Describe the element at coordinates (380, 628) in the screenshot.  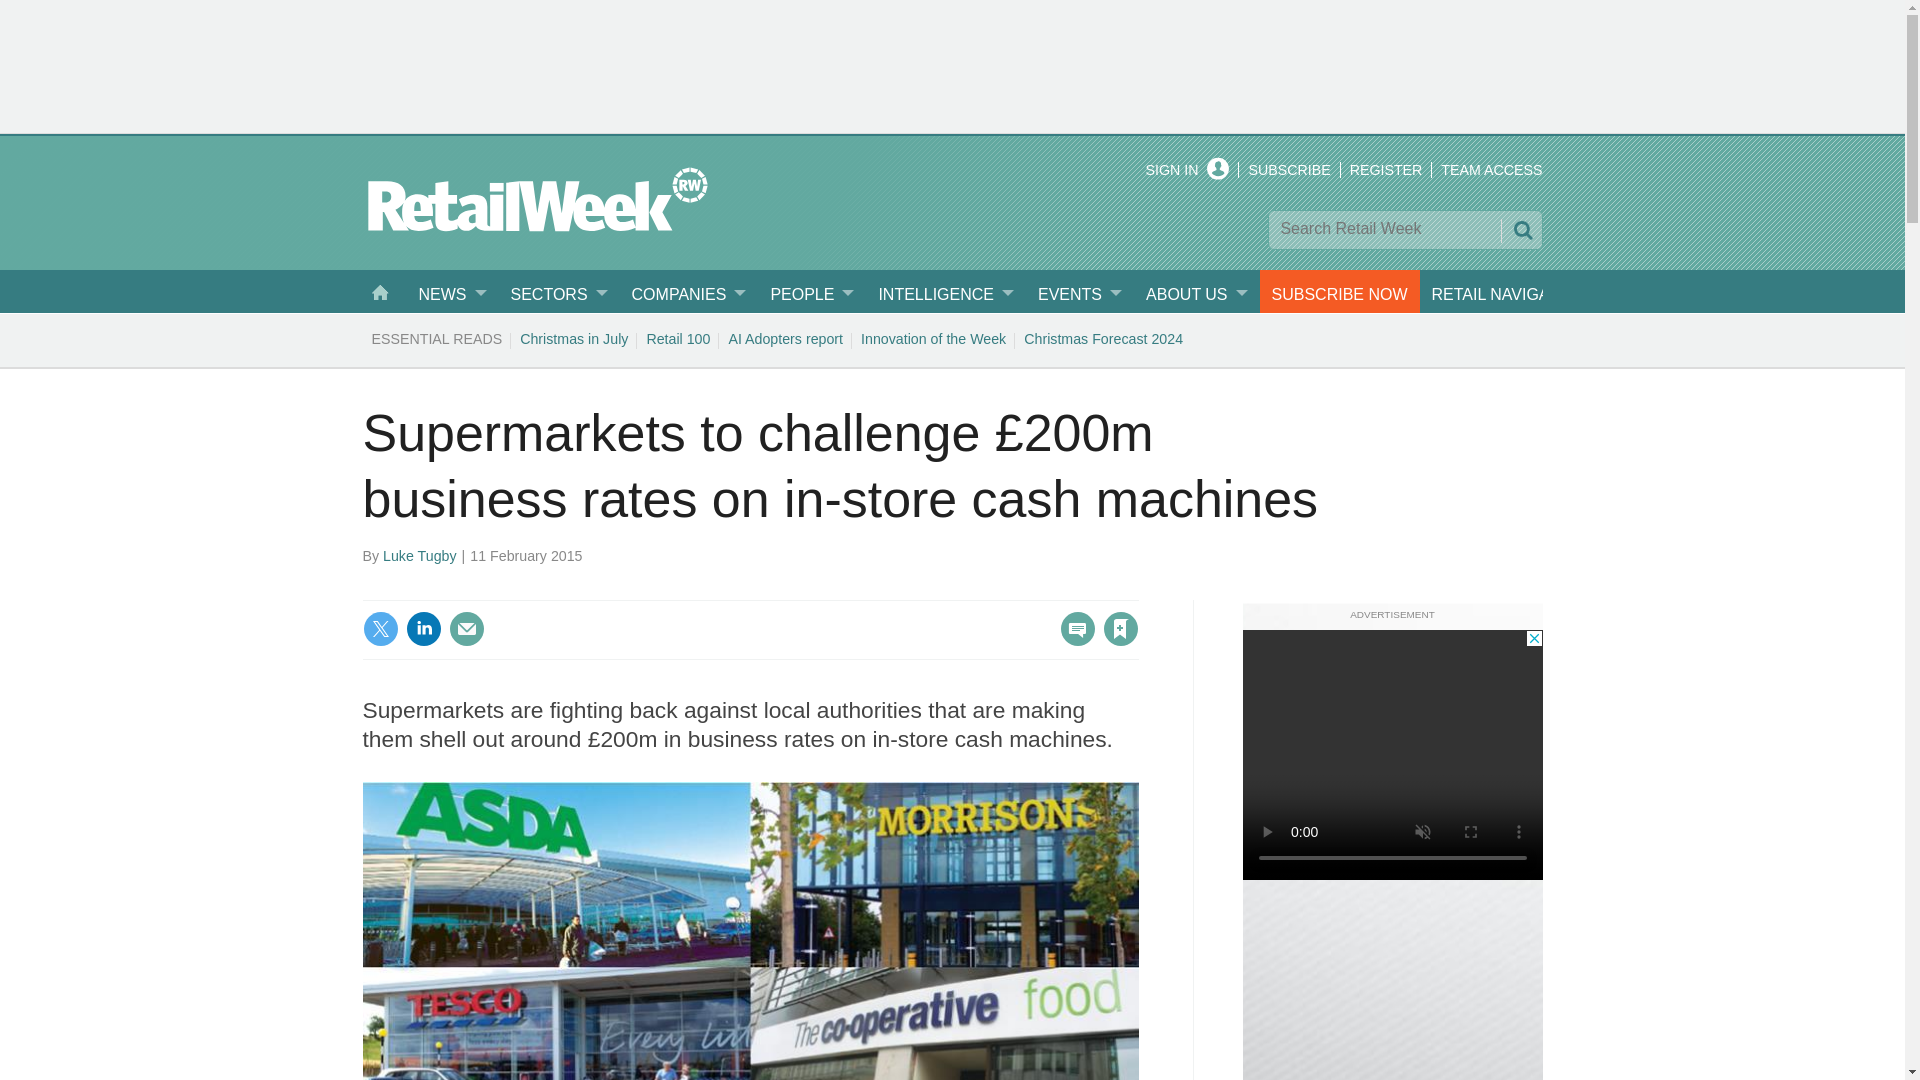
I see `Share this on Twitter` at that location.